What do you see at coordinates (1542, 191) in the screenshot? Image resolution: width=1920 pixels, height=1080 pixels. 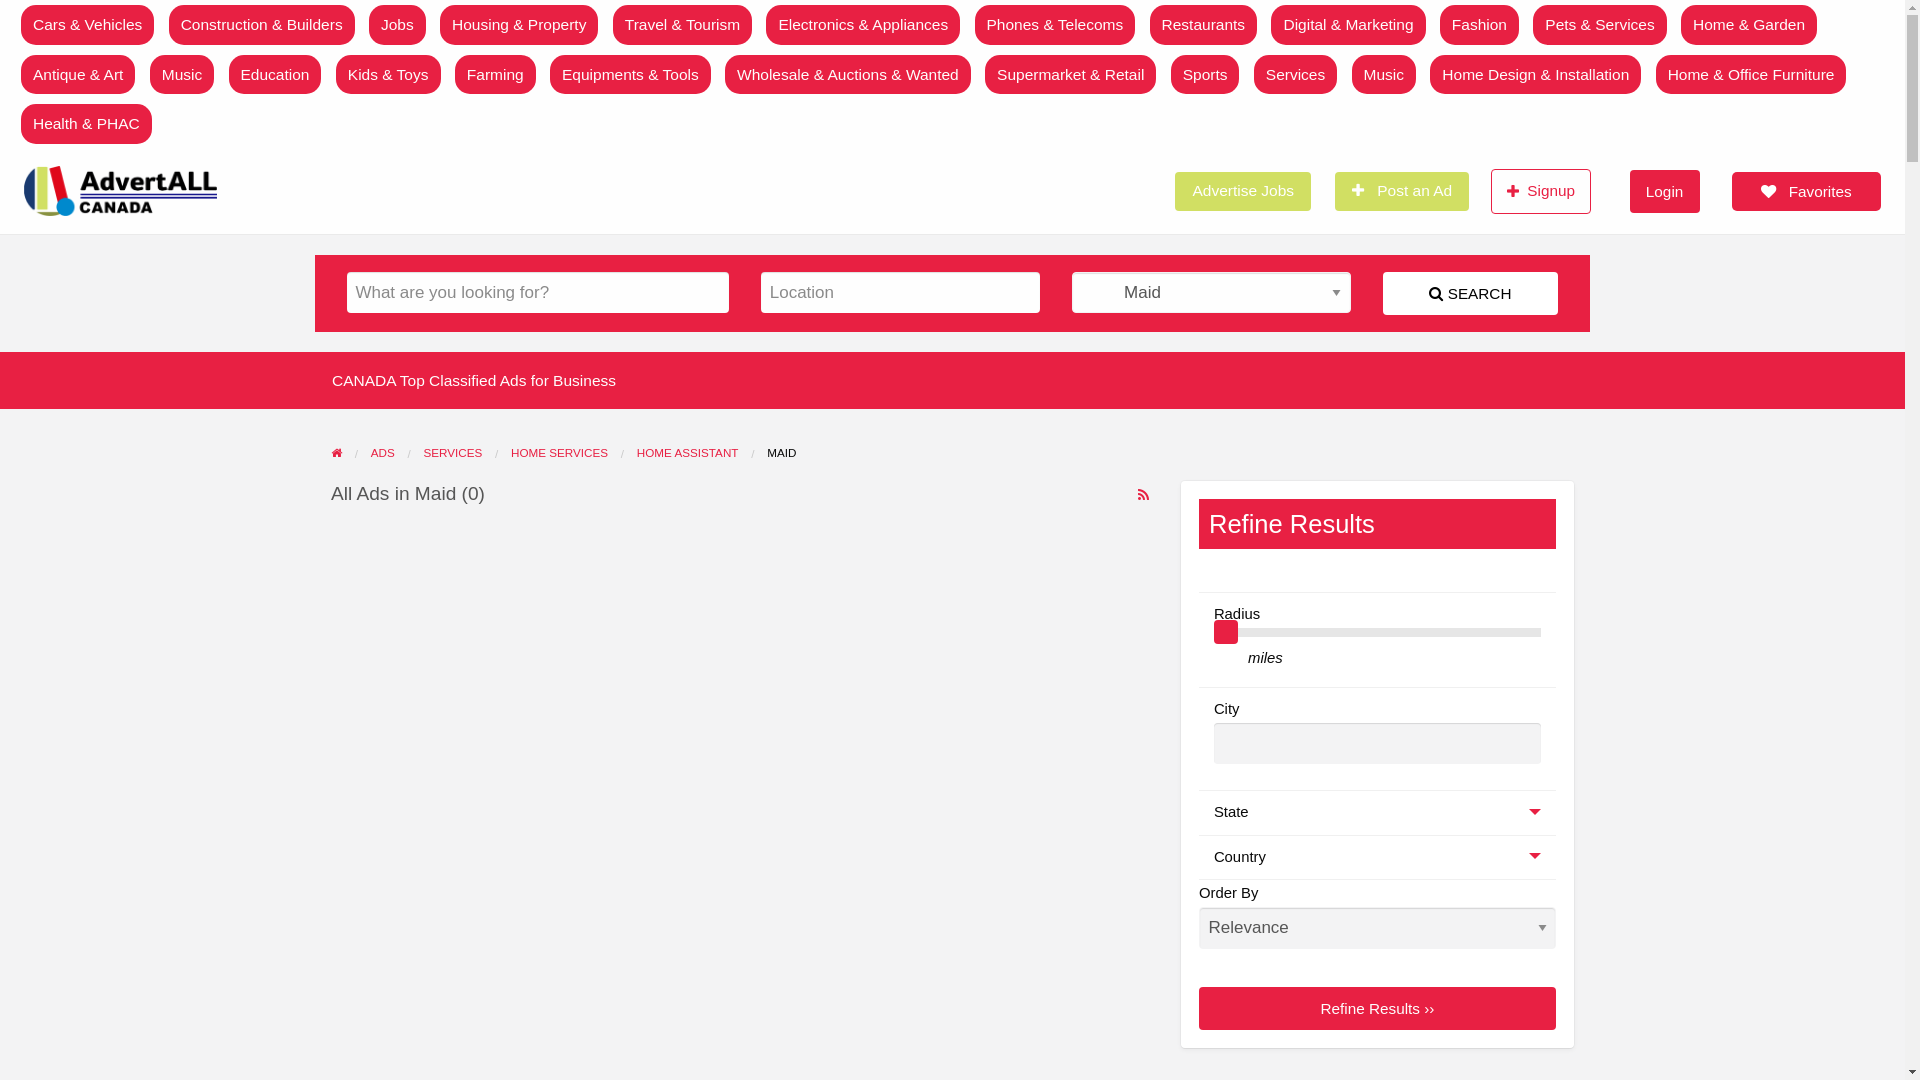 I see `Signup` at bounding box center [1542, 191].